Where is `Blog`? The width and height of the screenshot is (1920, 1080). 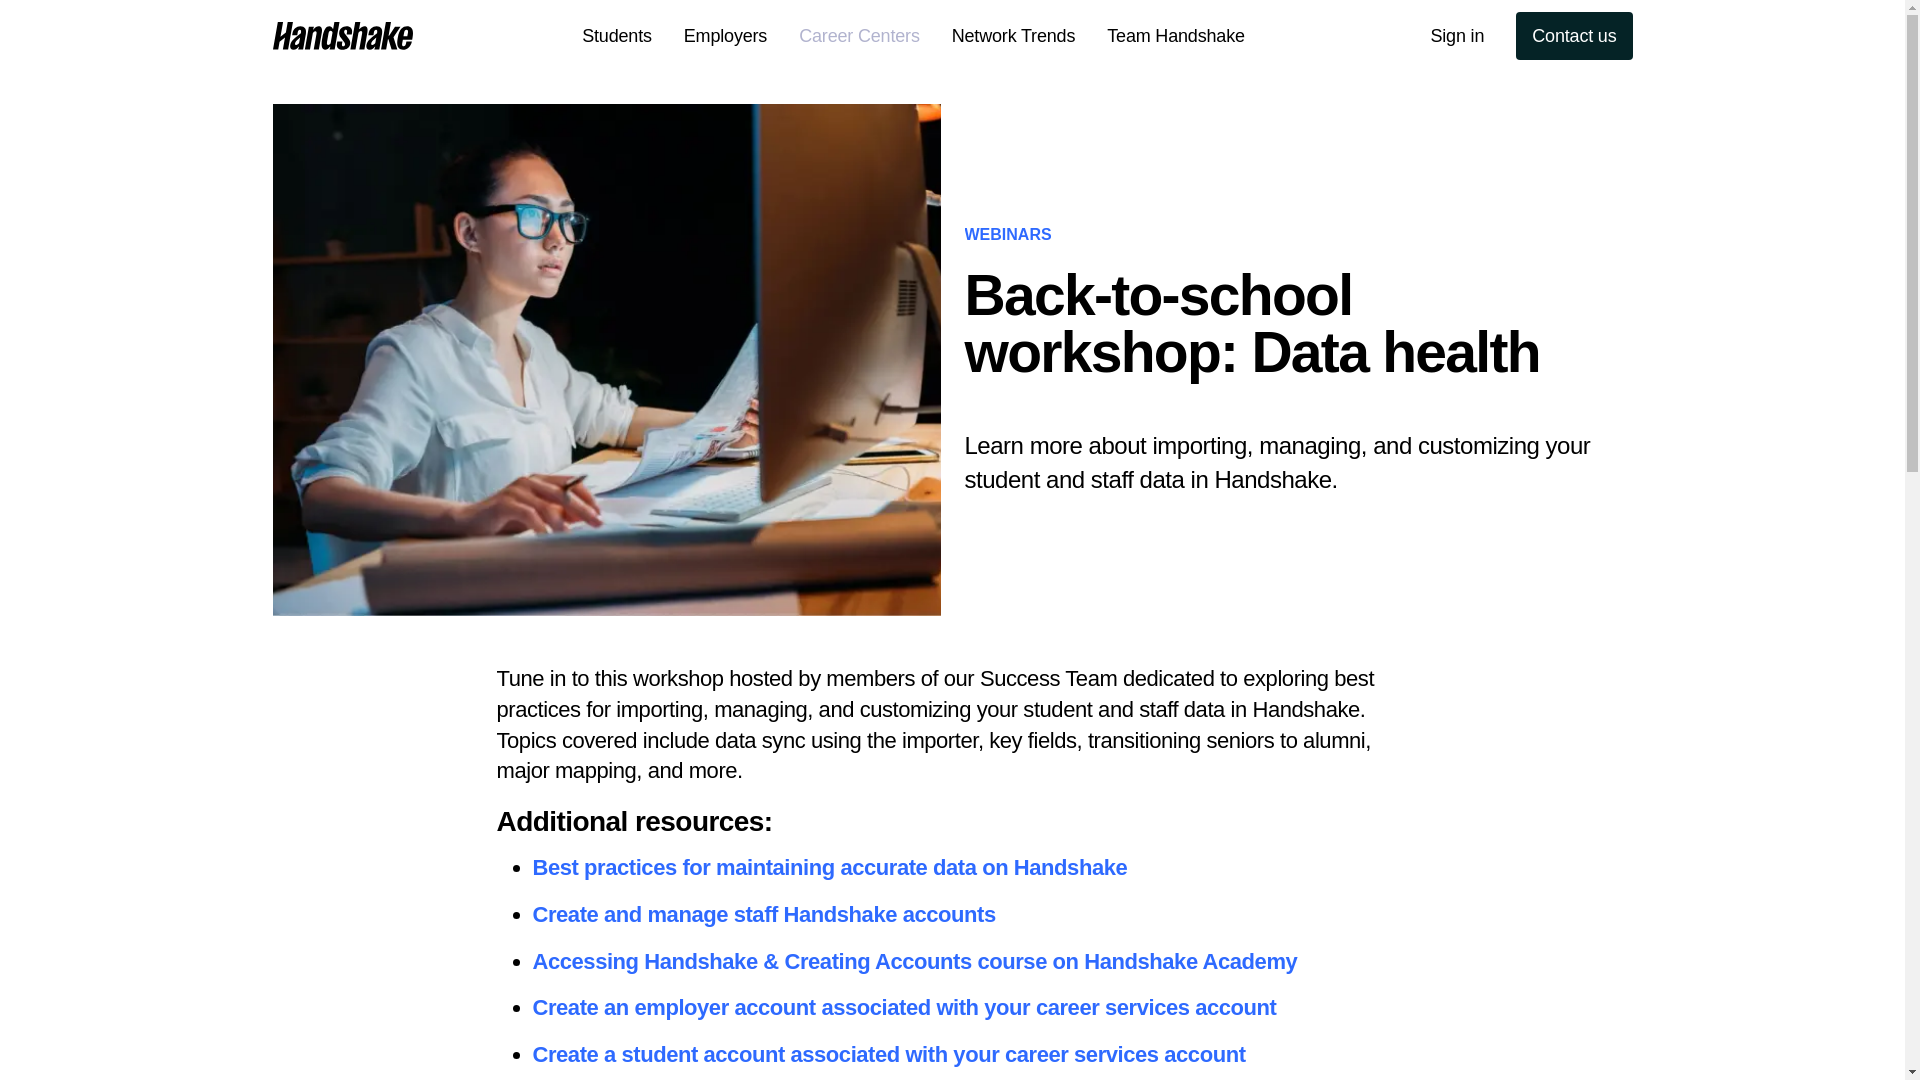
Blog is located at coordinates (444, 35).